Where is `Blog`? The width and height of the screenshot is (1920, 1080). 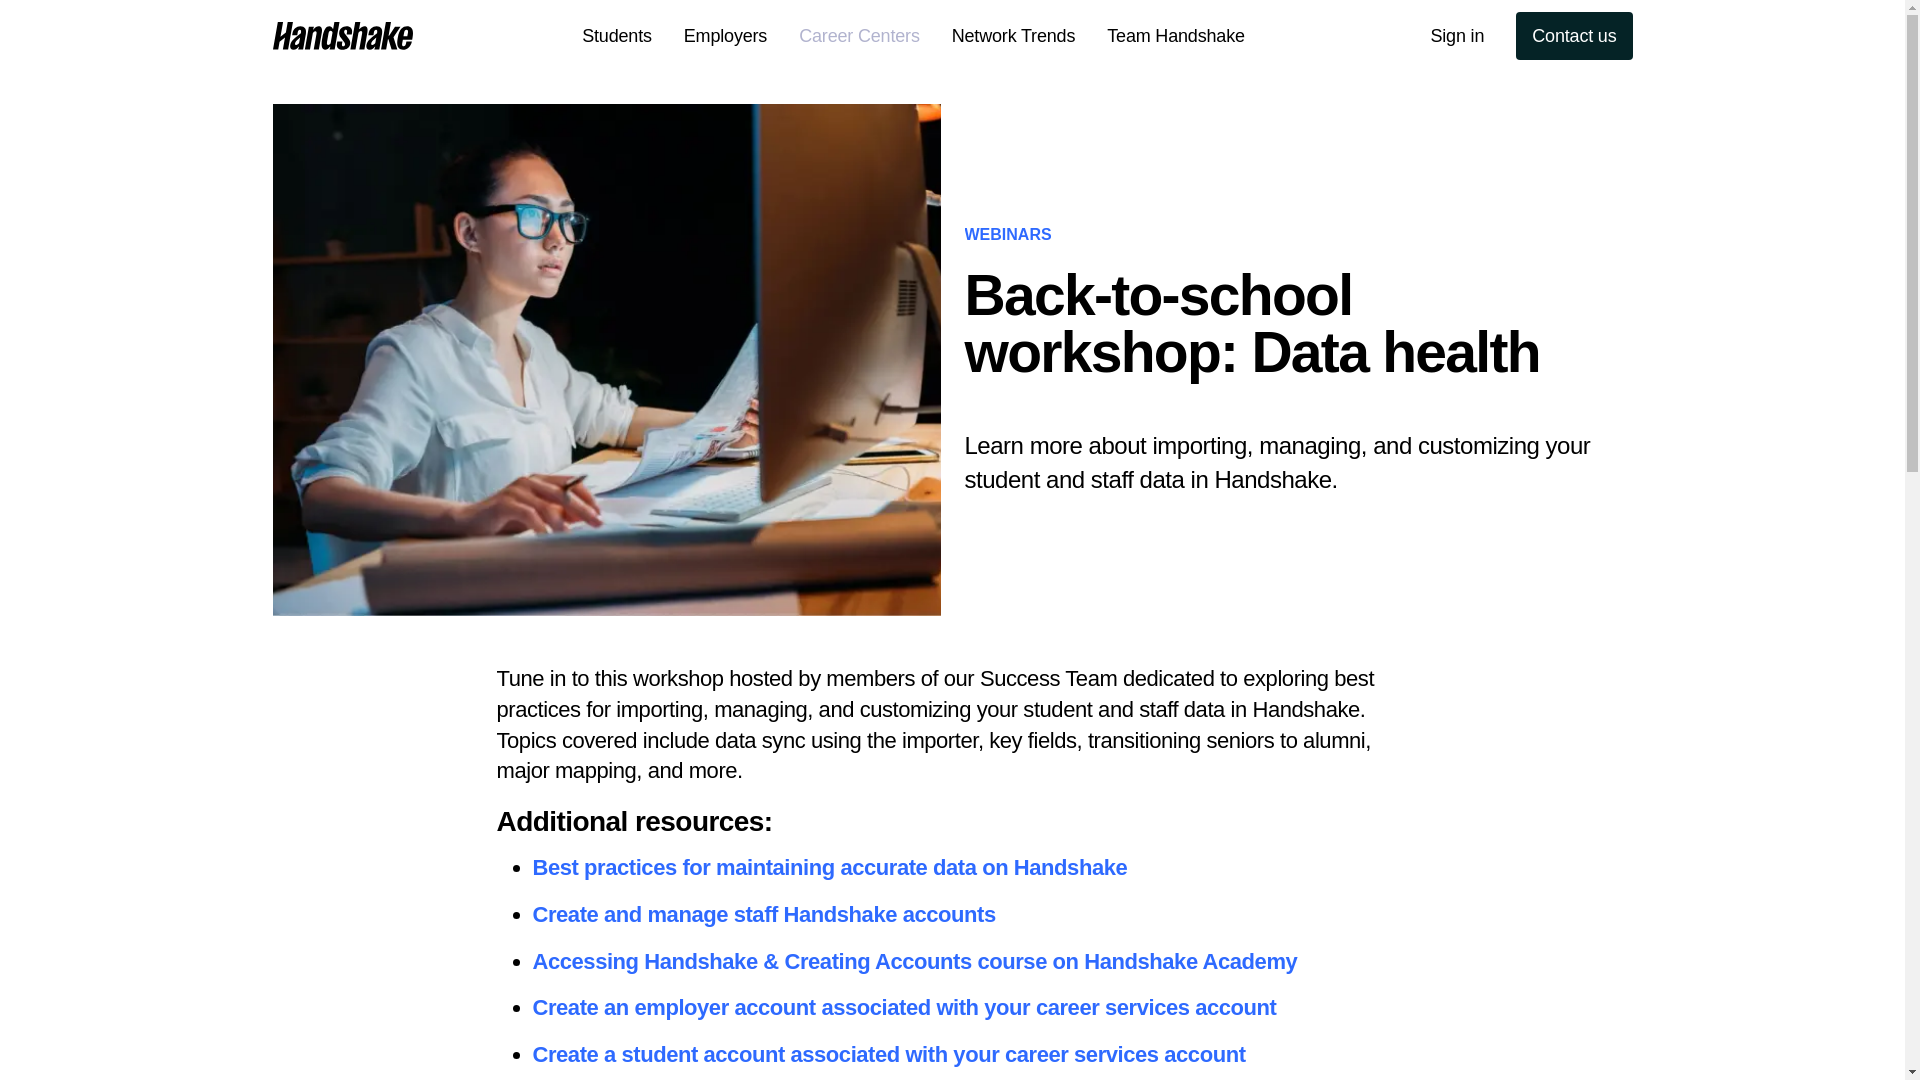
Blog is located at coordinates (444, 35).